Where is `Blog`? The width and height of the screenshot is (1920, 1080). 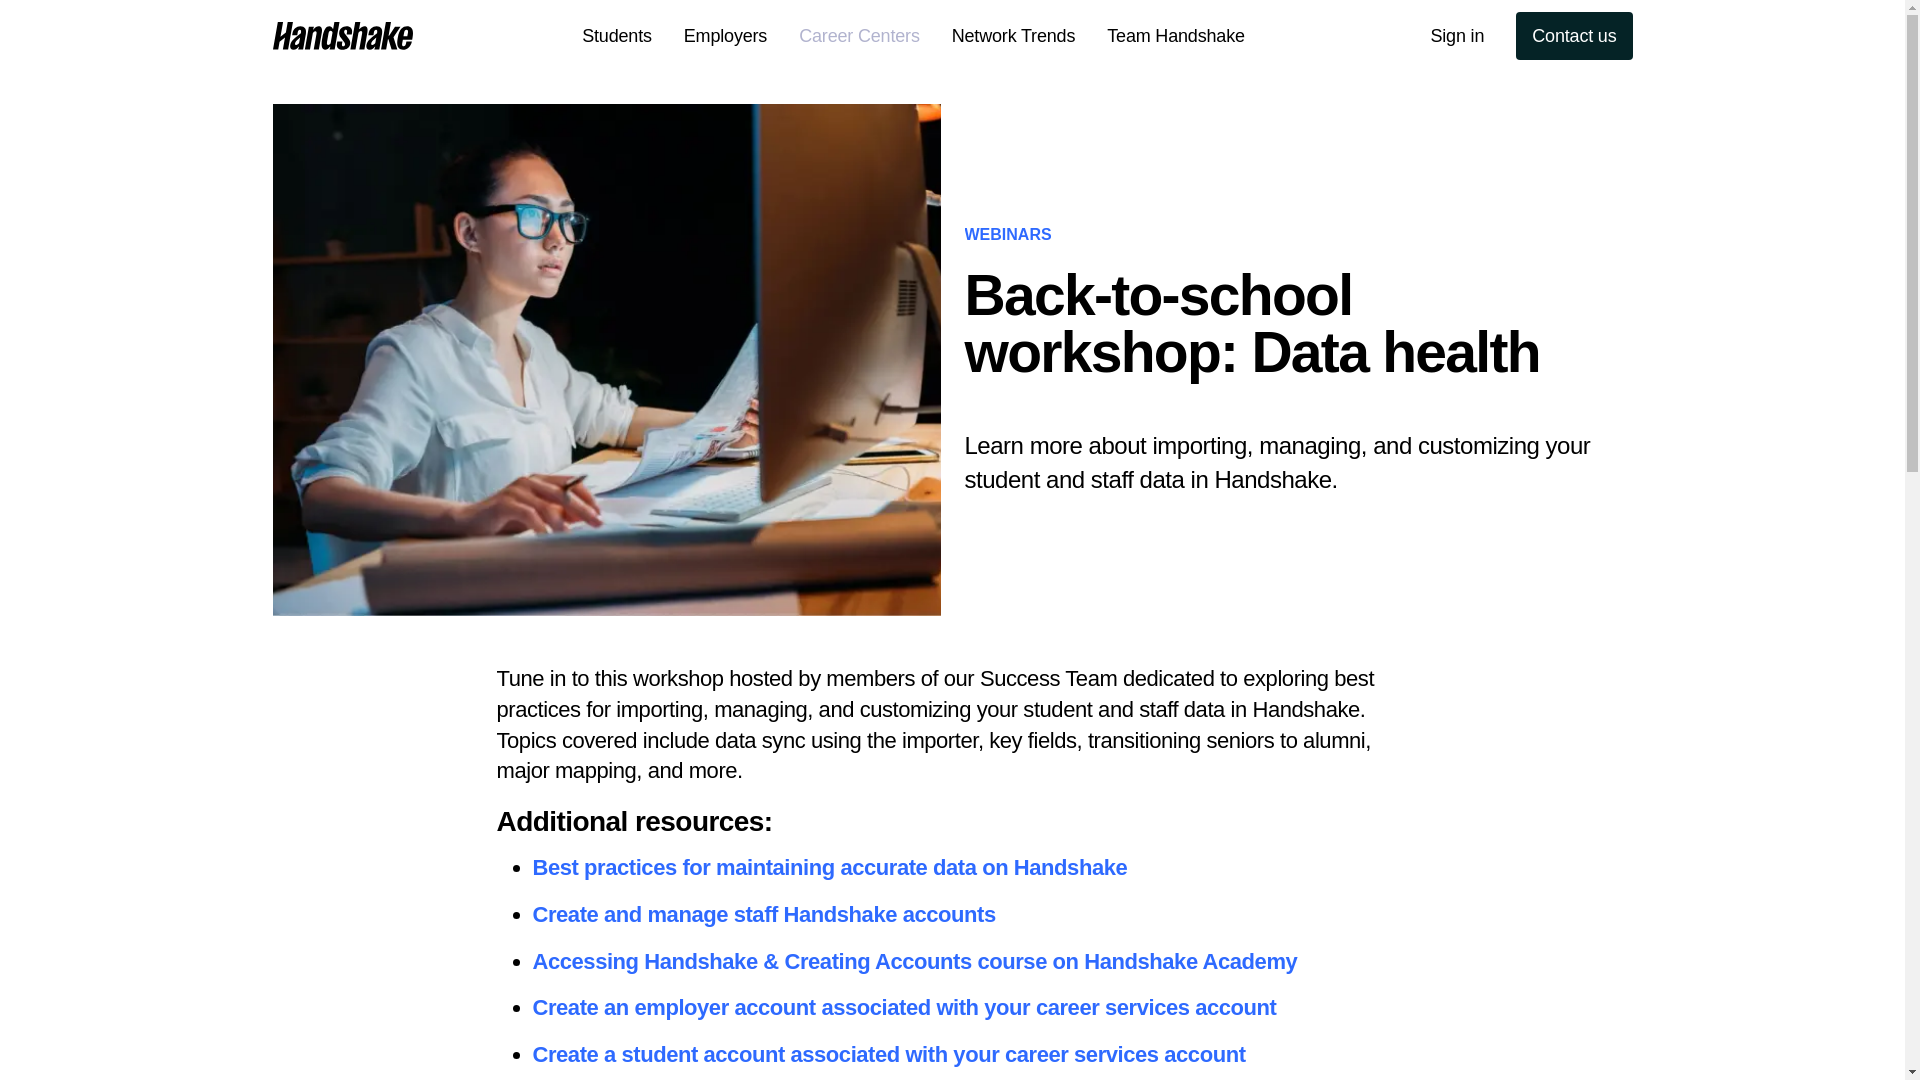
Blog is located at coordinates (444, 35).